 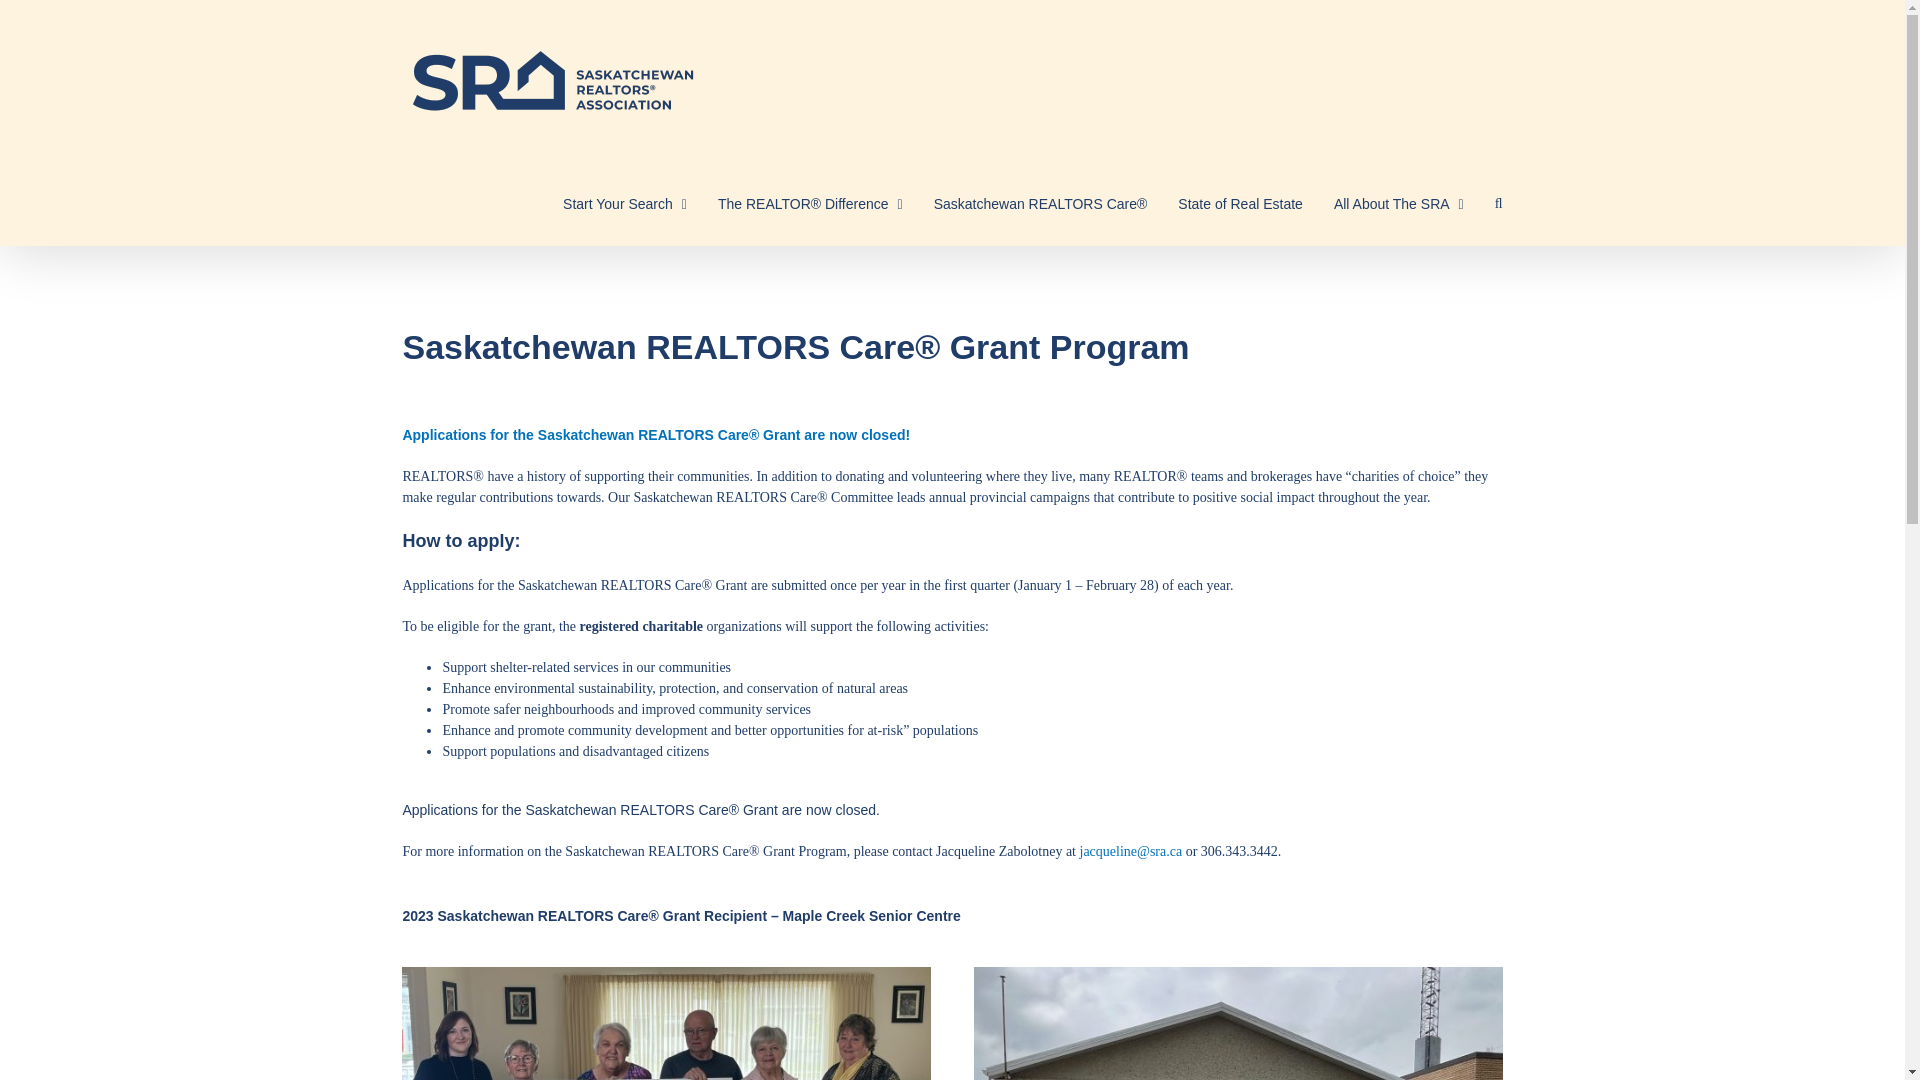 What do you see at coordinates (1240, 204) in the screenshot?
I see `State of Real Estate` at bounding box center [1240, 204].